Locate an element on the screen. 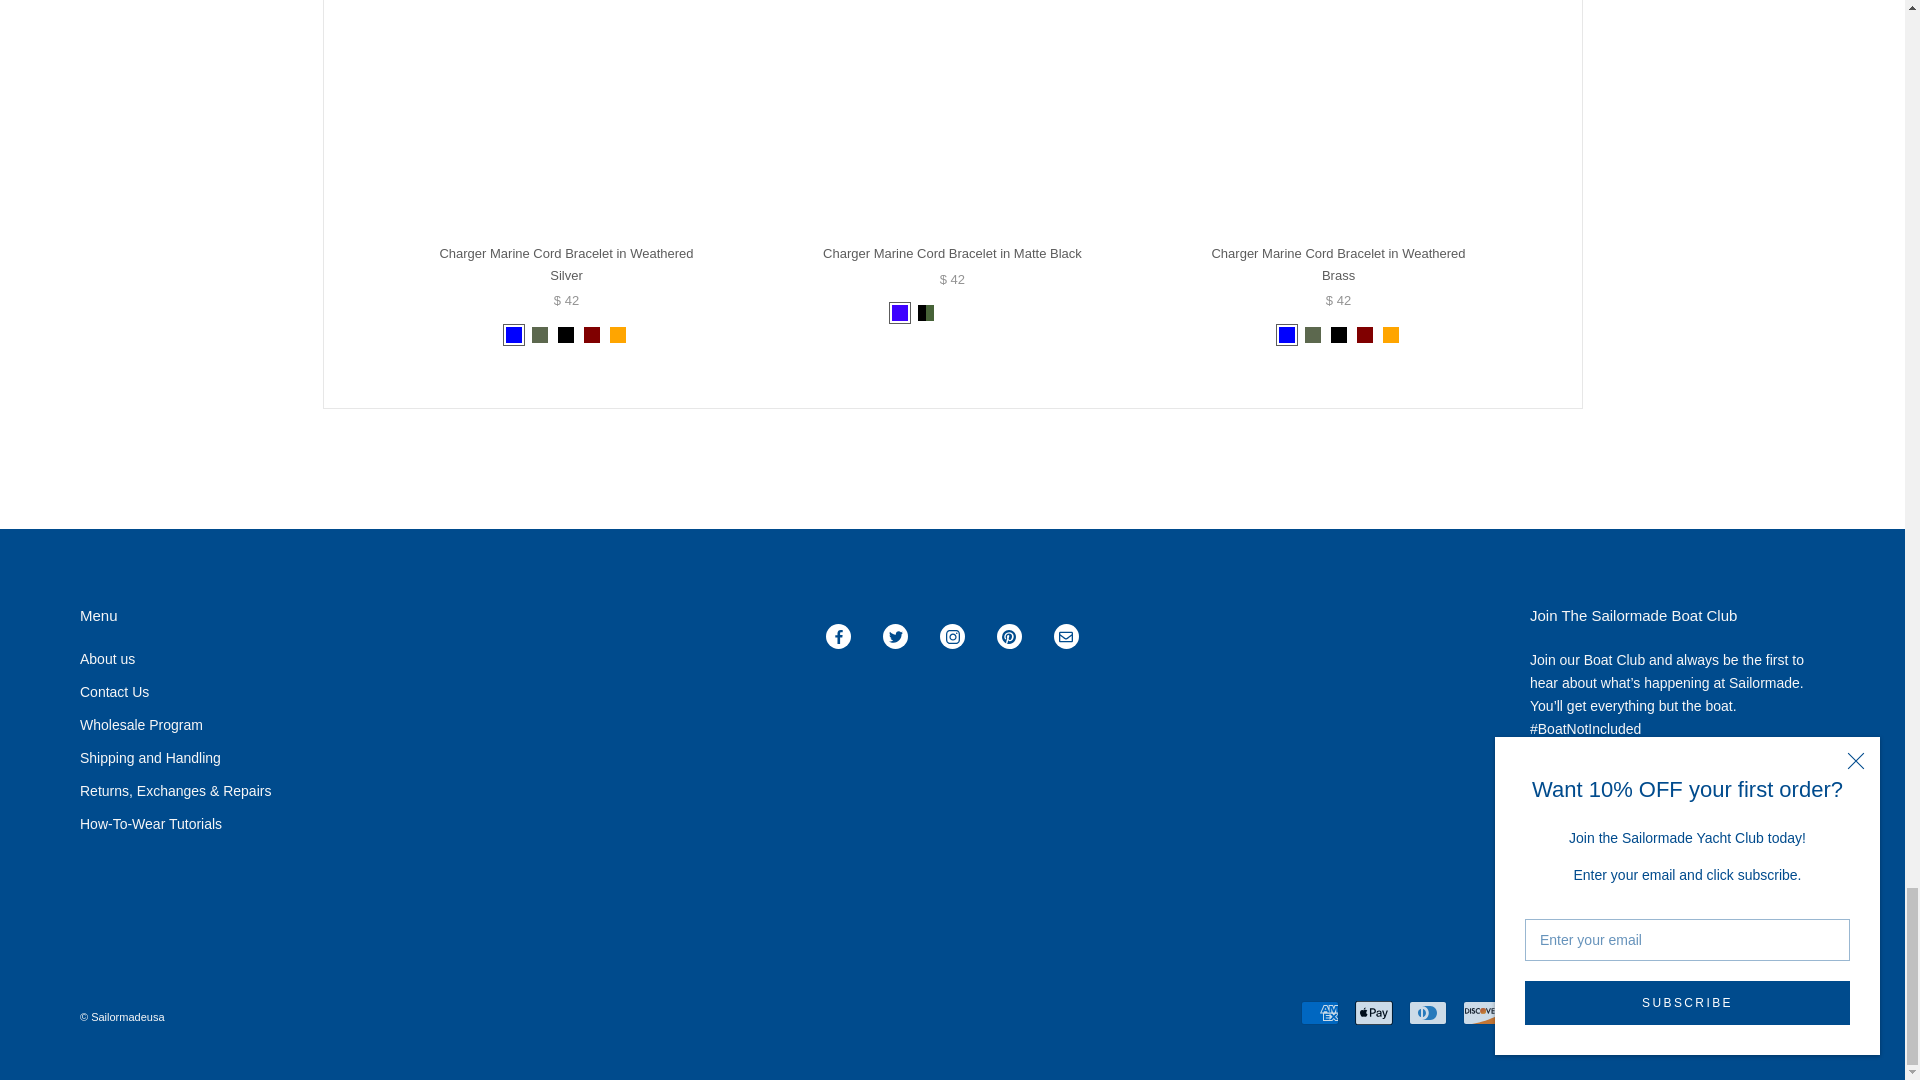 This screenshot has width=1920, height=1080. Blue is located at coordinates (1286, 335).